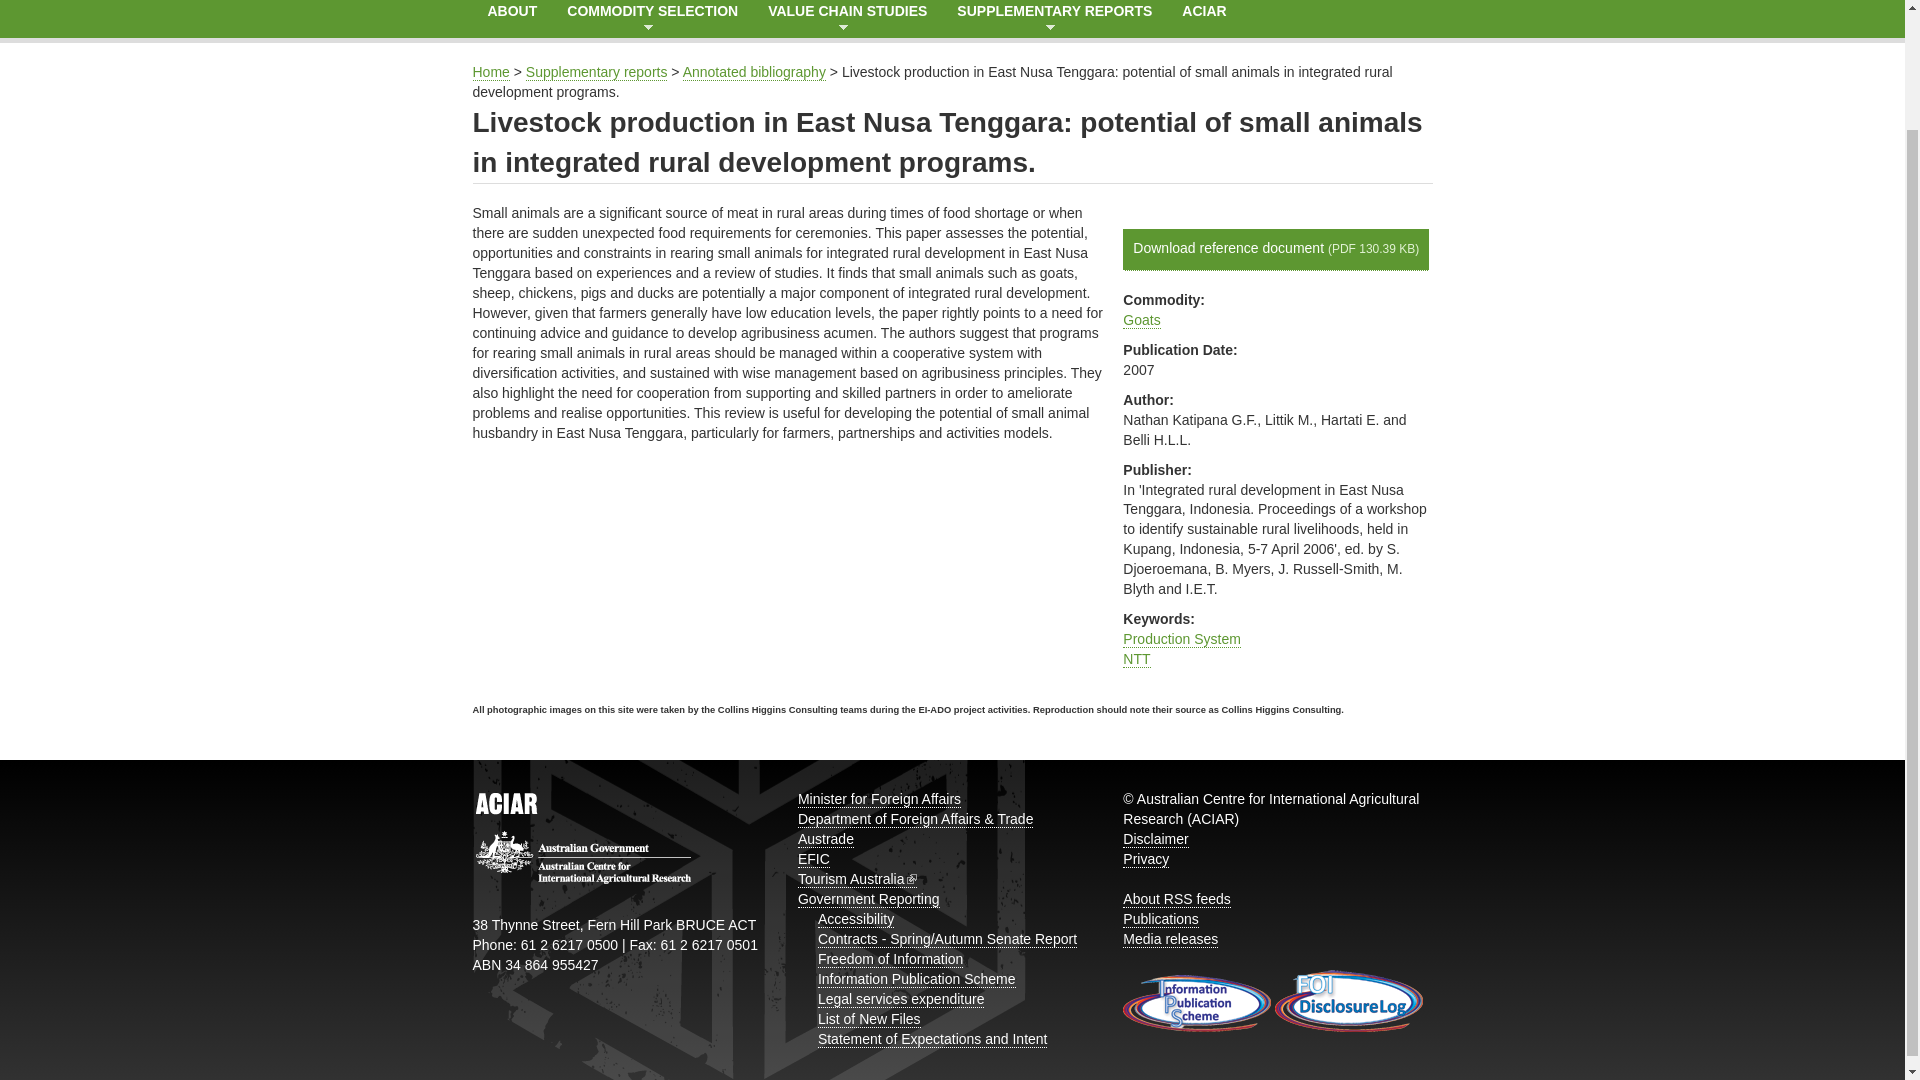  What do you see at coordinates (869, 900) in the screenshot?
I see `Government Reporting` at bounding box center [869, 900].